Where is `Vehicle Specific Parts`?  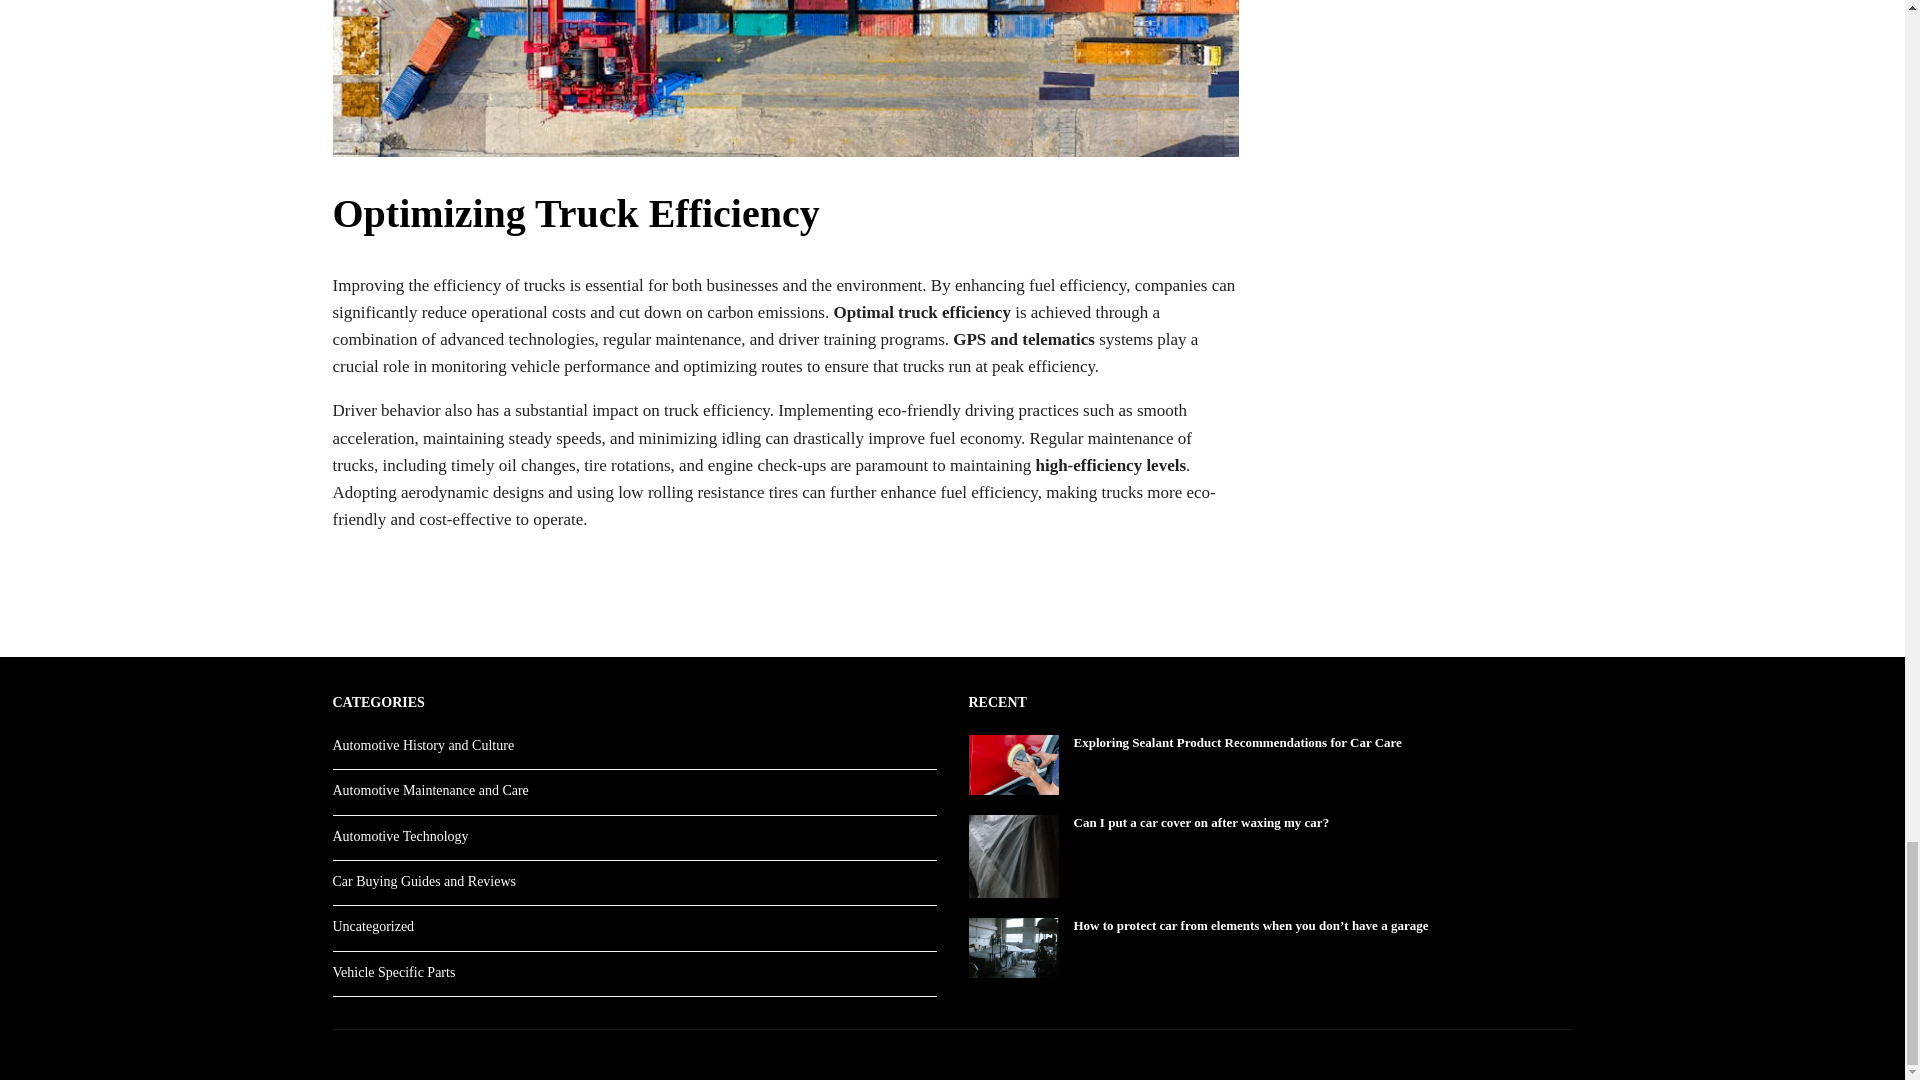 Vehicle Specific Parts is located at coordinates (394, 972).